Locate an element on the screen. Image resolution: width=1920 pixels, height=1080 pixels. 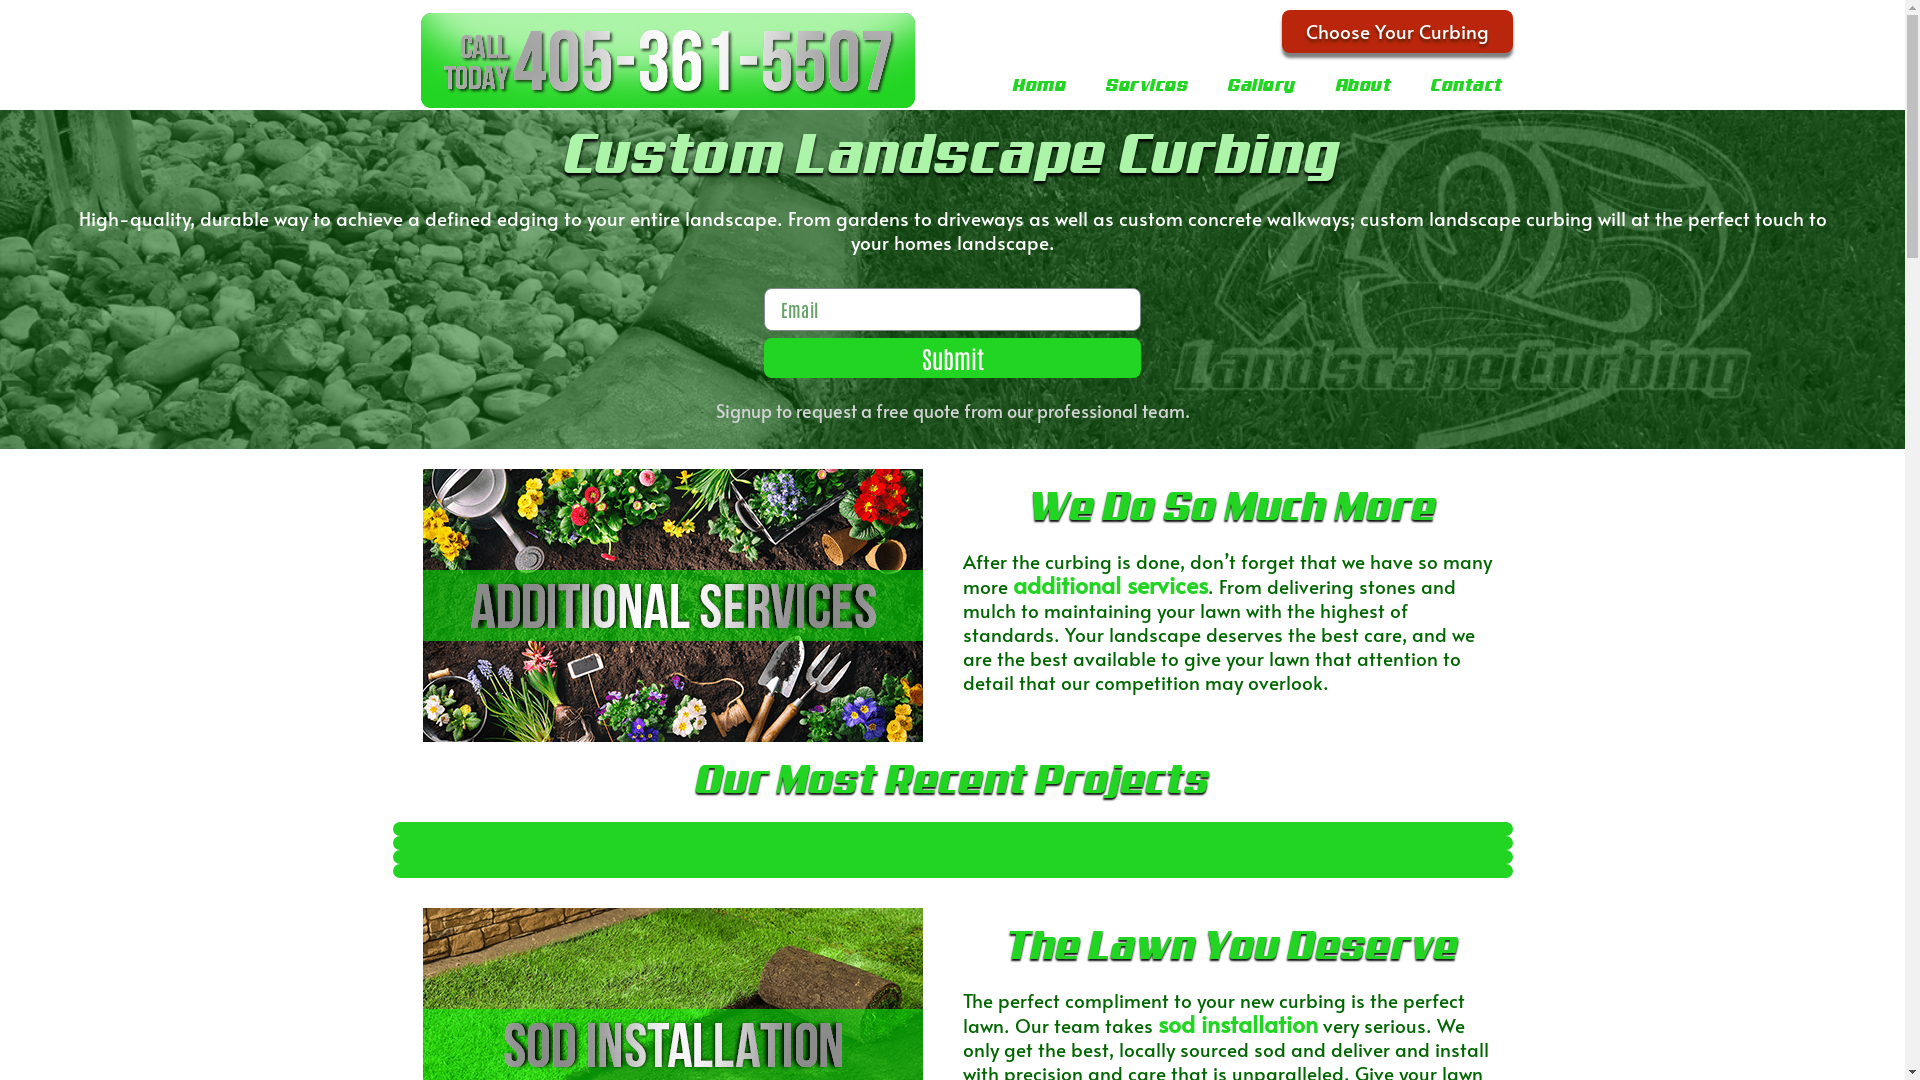
Contact is located at coordinates (1467, 86).